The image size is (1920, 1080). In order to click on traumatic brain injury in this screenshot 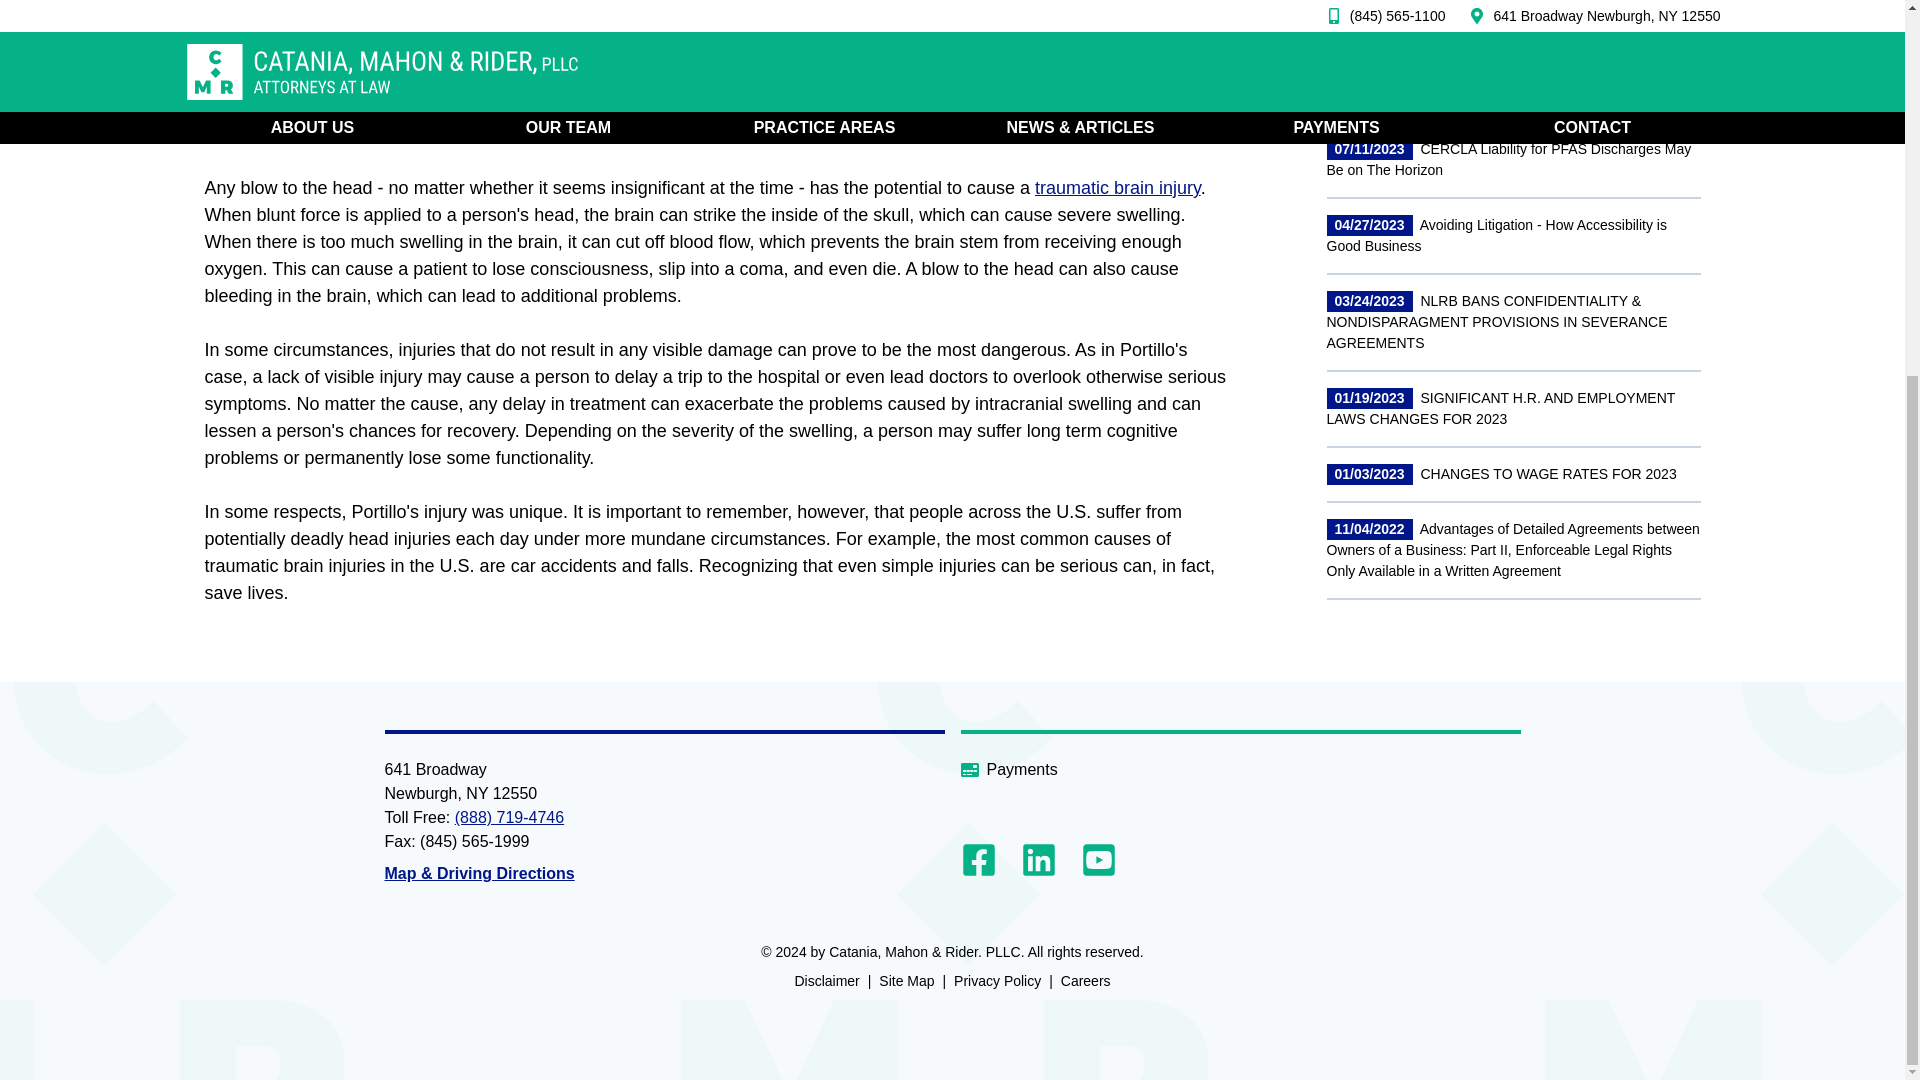, I will do `click(1118, 188)`.